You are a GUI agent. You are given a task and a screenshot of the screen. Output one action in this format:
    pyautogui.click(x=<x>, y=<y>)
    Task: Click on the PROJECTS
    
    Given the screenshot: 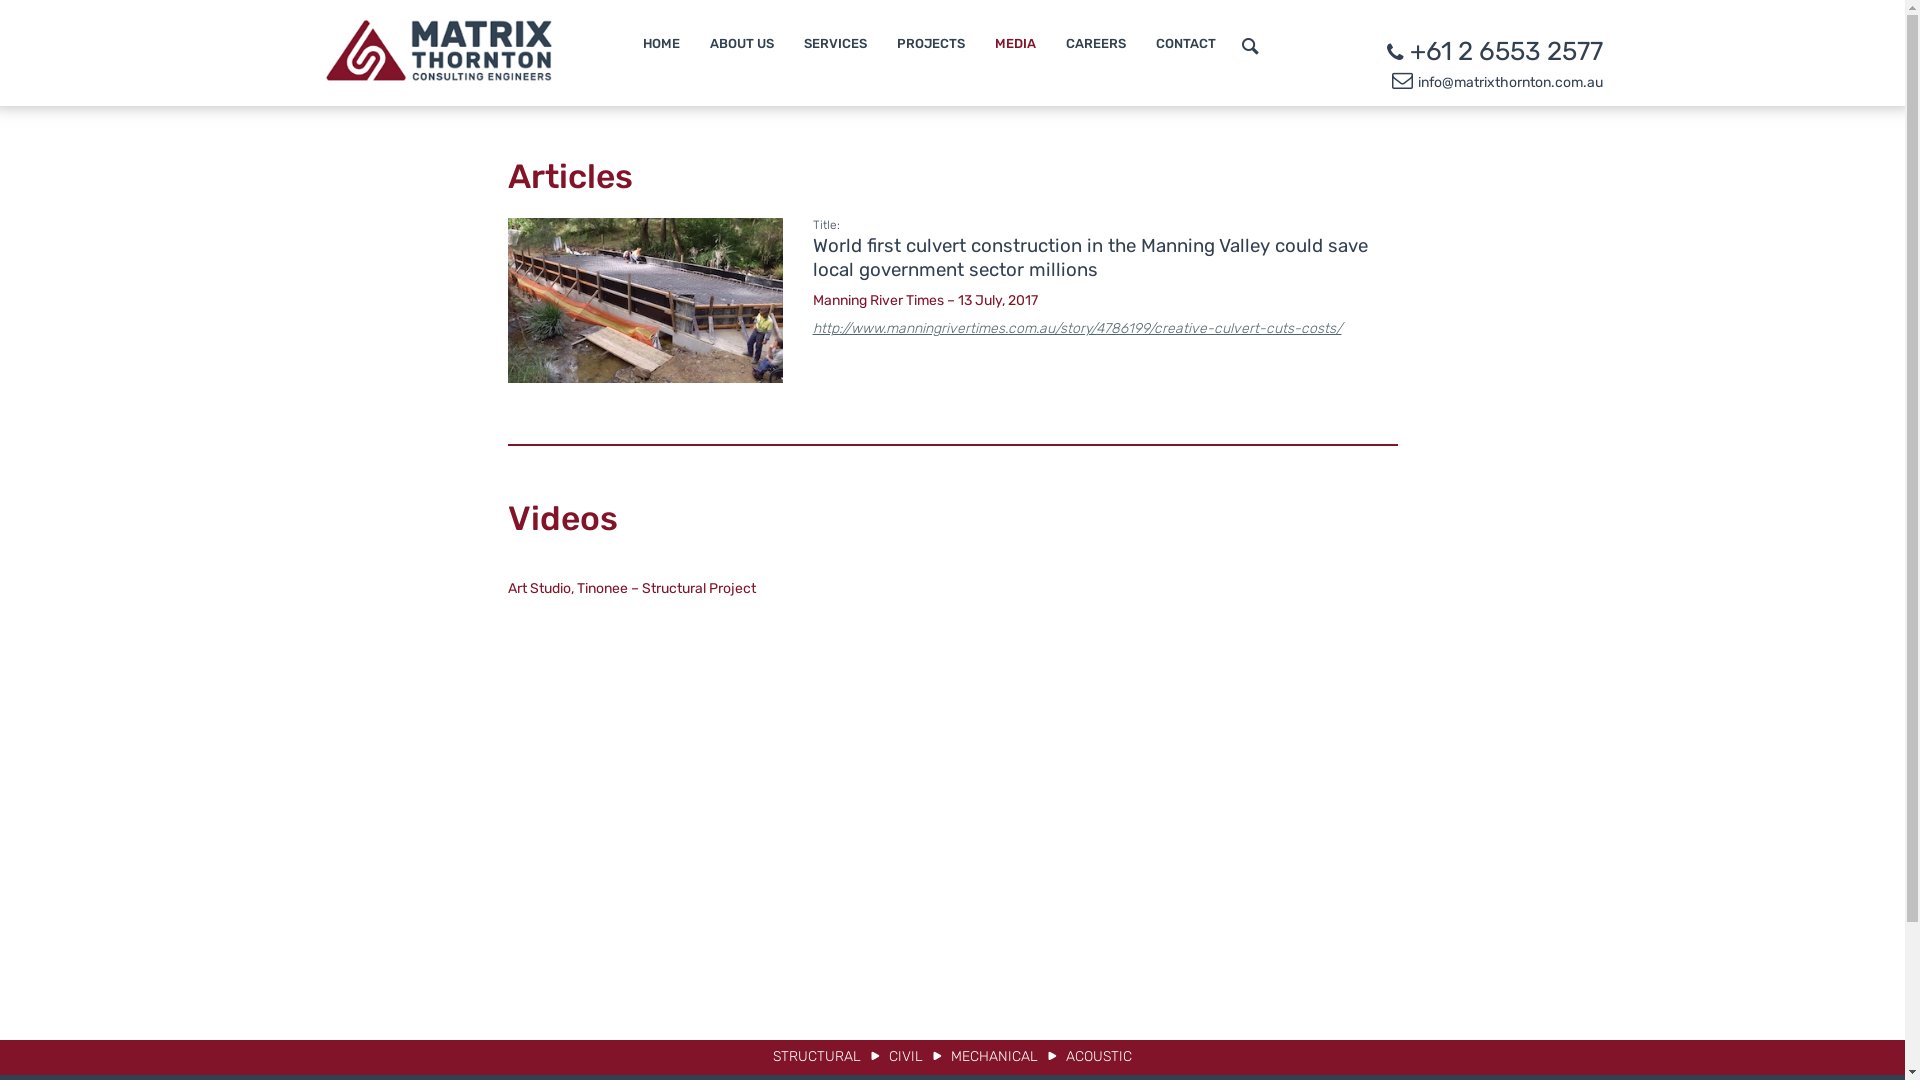 What is the action you would take?
    pyautogui.click(x=930, y=44)
    